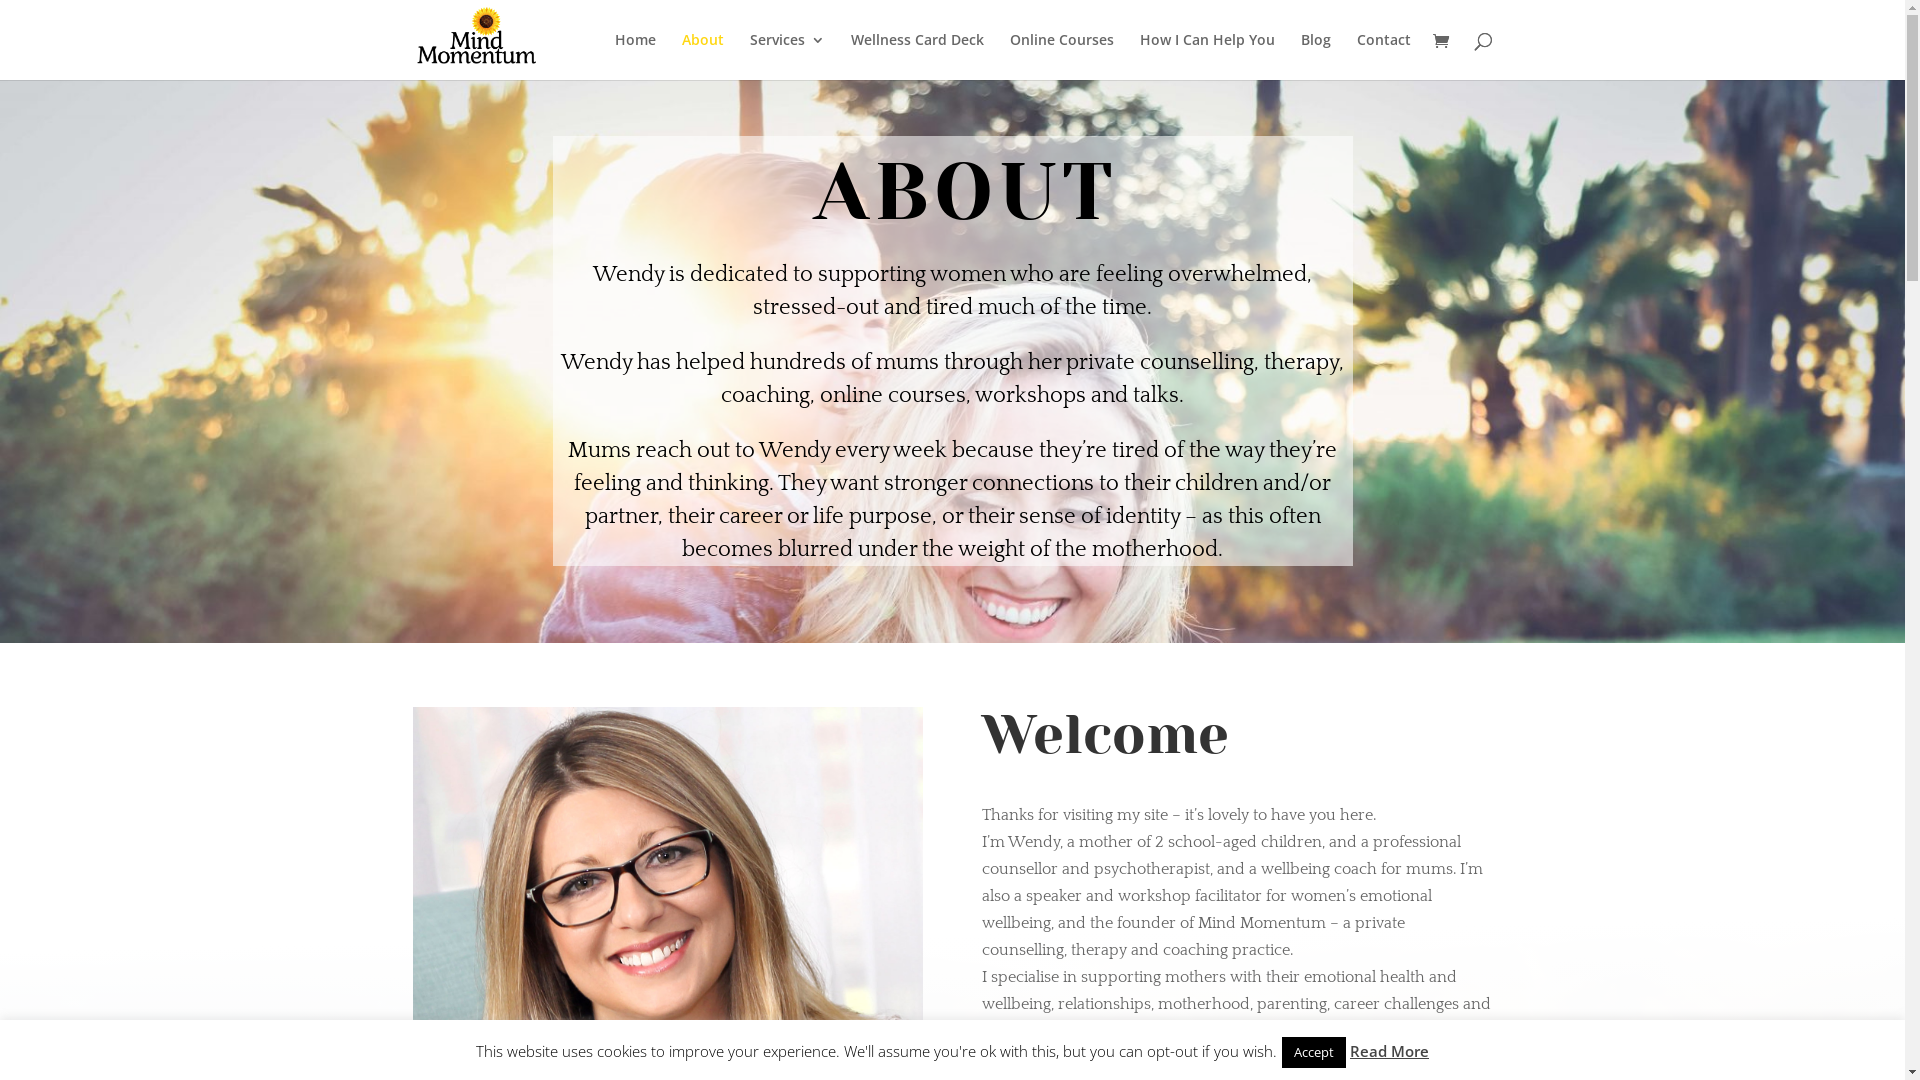 The width and height of the screenshot is (1920, 1080). I want to click on Services, so click(788, 56).